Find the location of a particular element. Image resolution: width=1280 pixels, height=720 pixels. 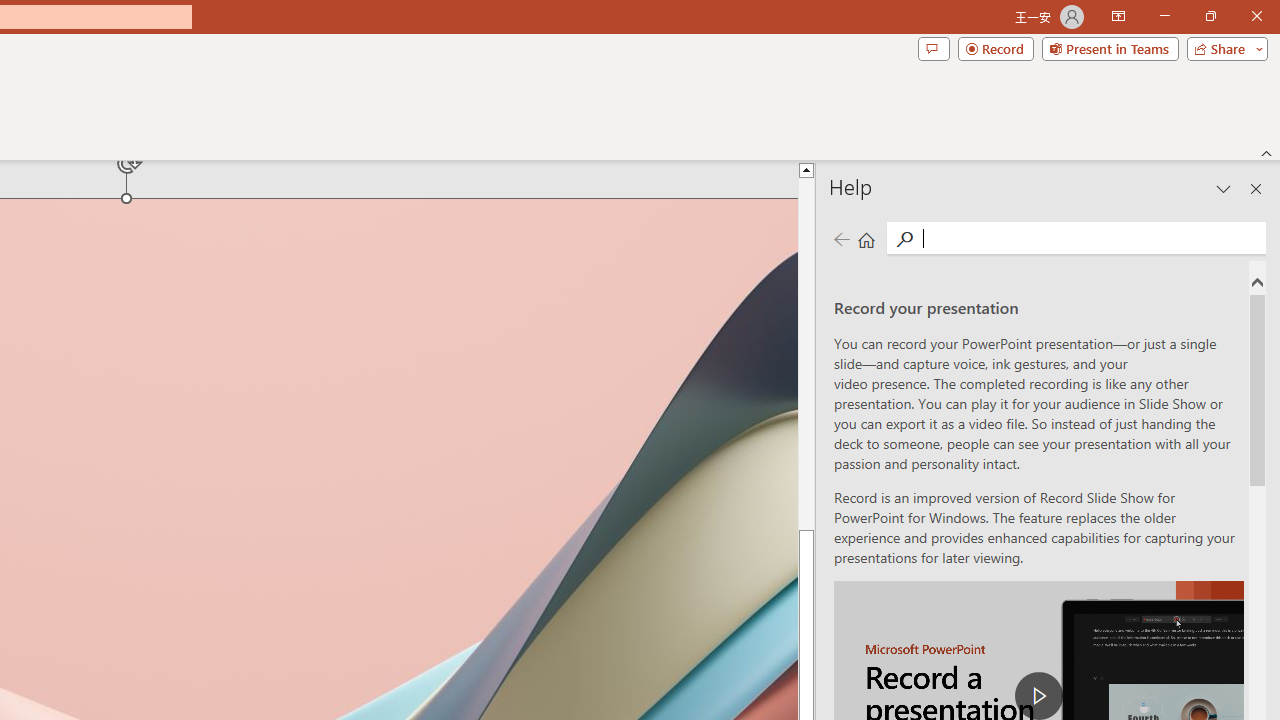

Minimize is located at coordinates (1164, 16).